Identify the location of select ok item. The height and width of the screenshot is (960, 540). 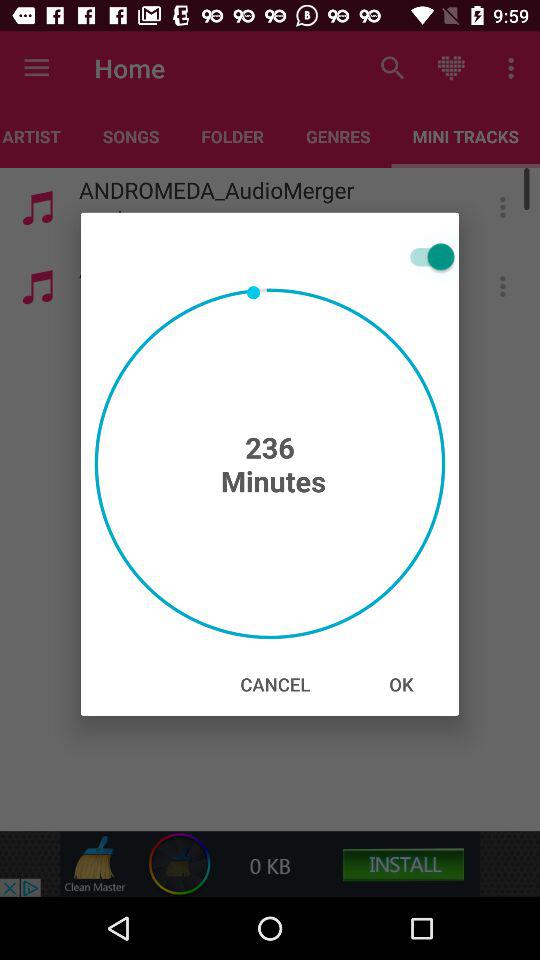
(401, 684).